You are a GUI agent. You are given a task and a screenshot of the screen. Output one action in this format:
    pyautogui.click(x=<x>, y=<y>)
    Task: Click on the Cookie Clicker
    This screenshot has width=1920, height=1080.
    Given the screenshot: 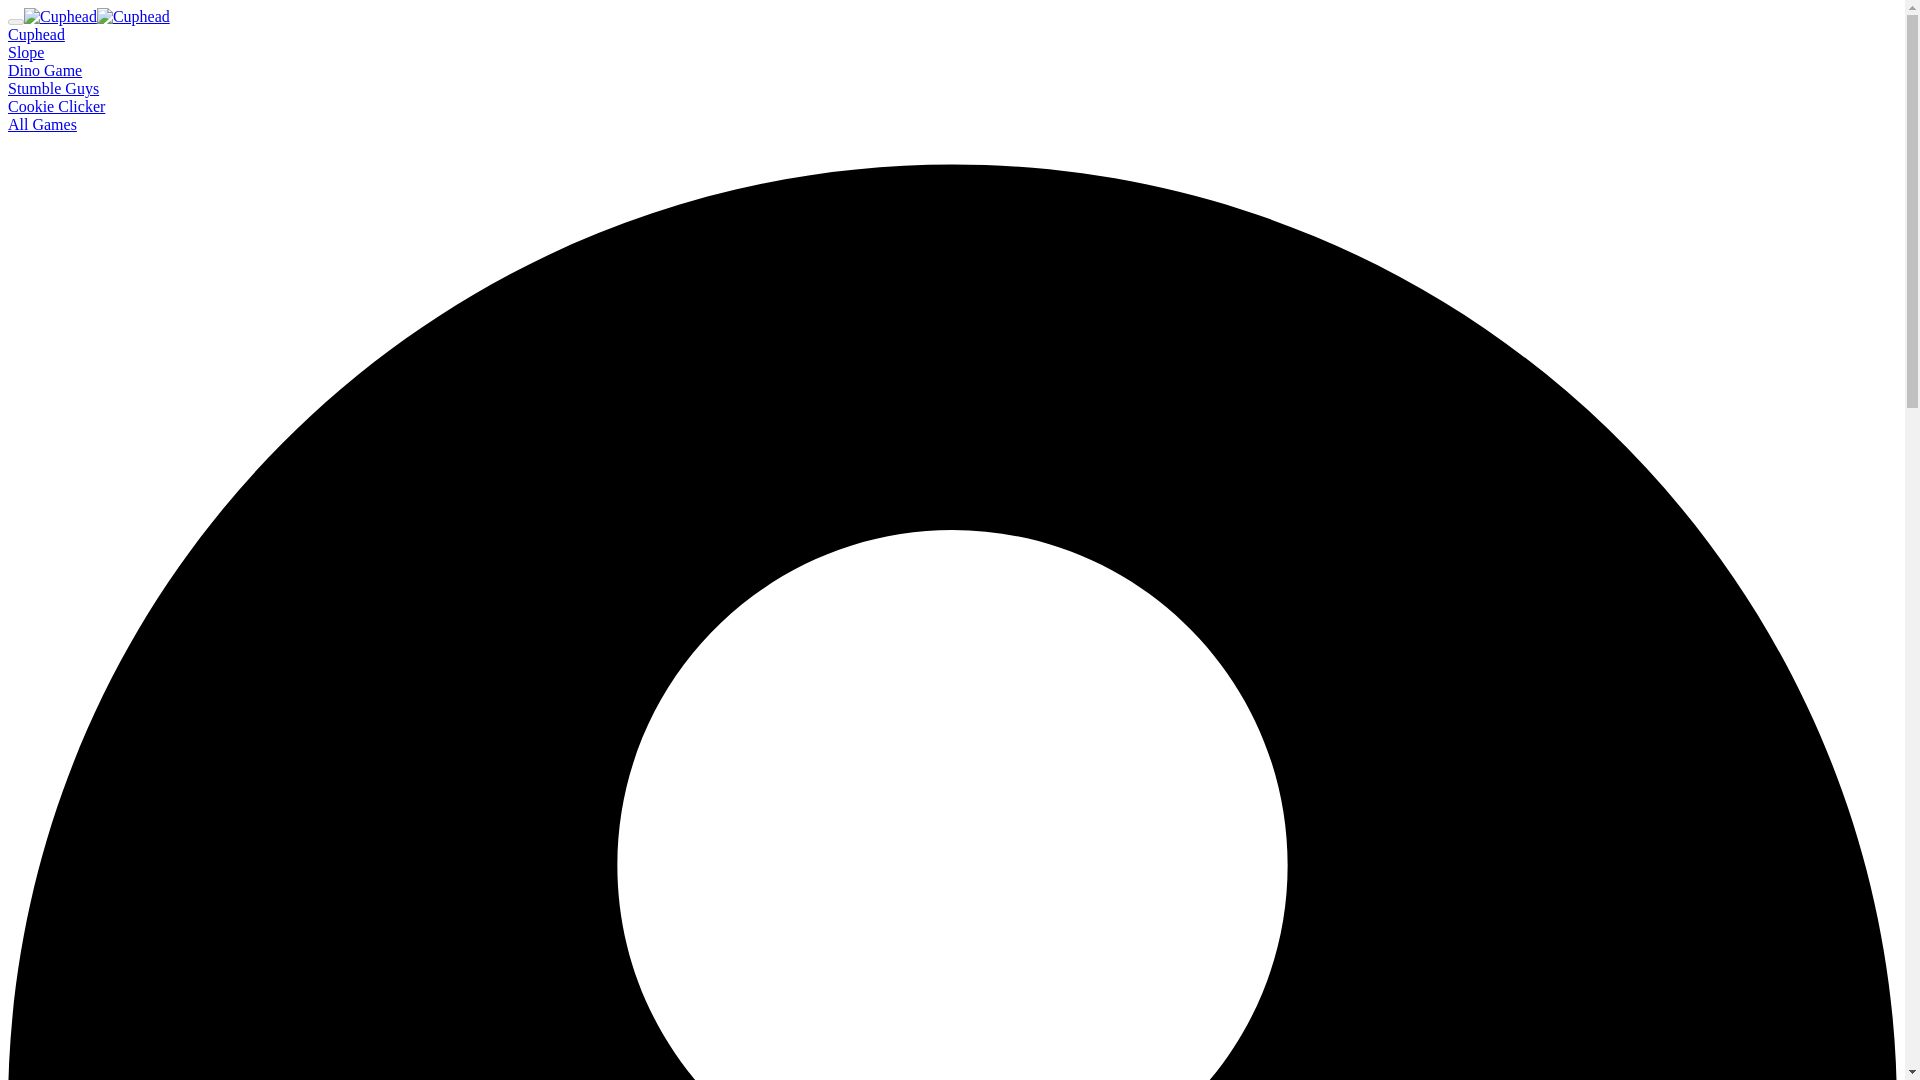 What is the action you would take?
    pyautogui.click(x=56, y=106)
    